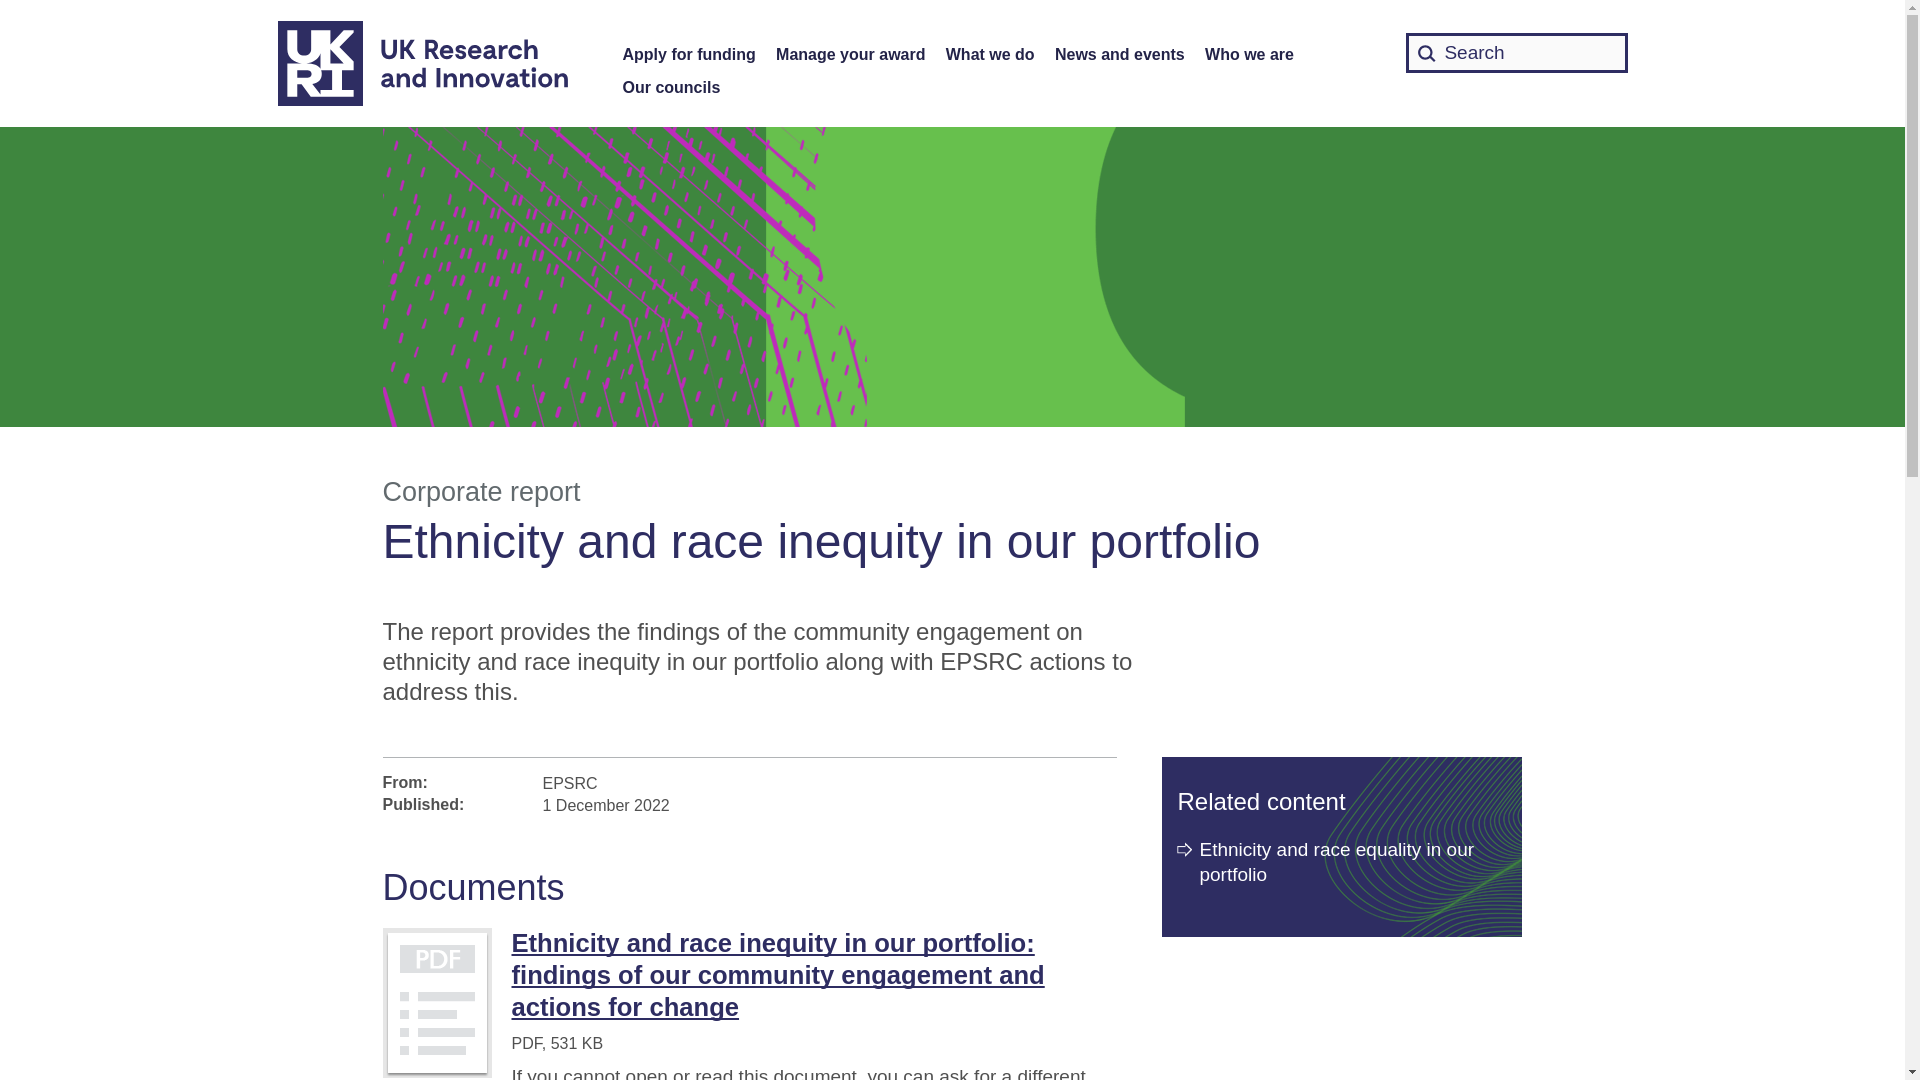  What do you see at coordinates (1250, 55) in the screenshot?
I see `Who we are` at bounding box center [1250, 55].